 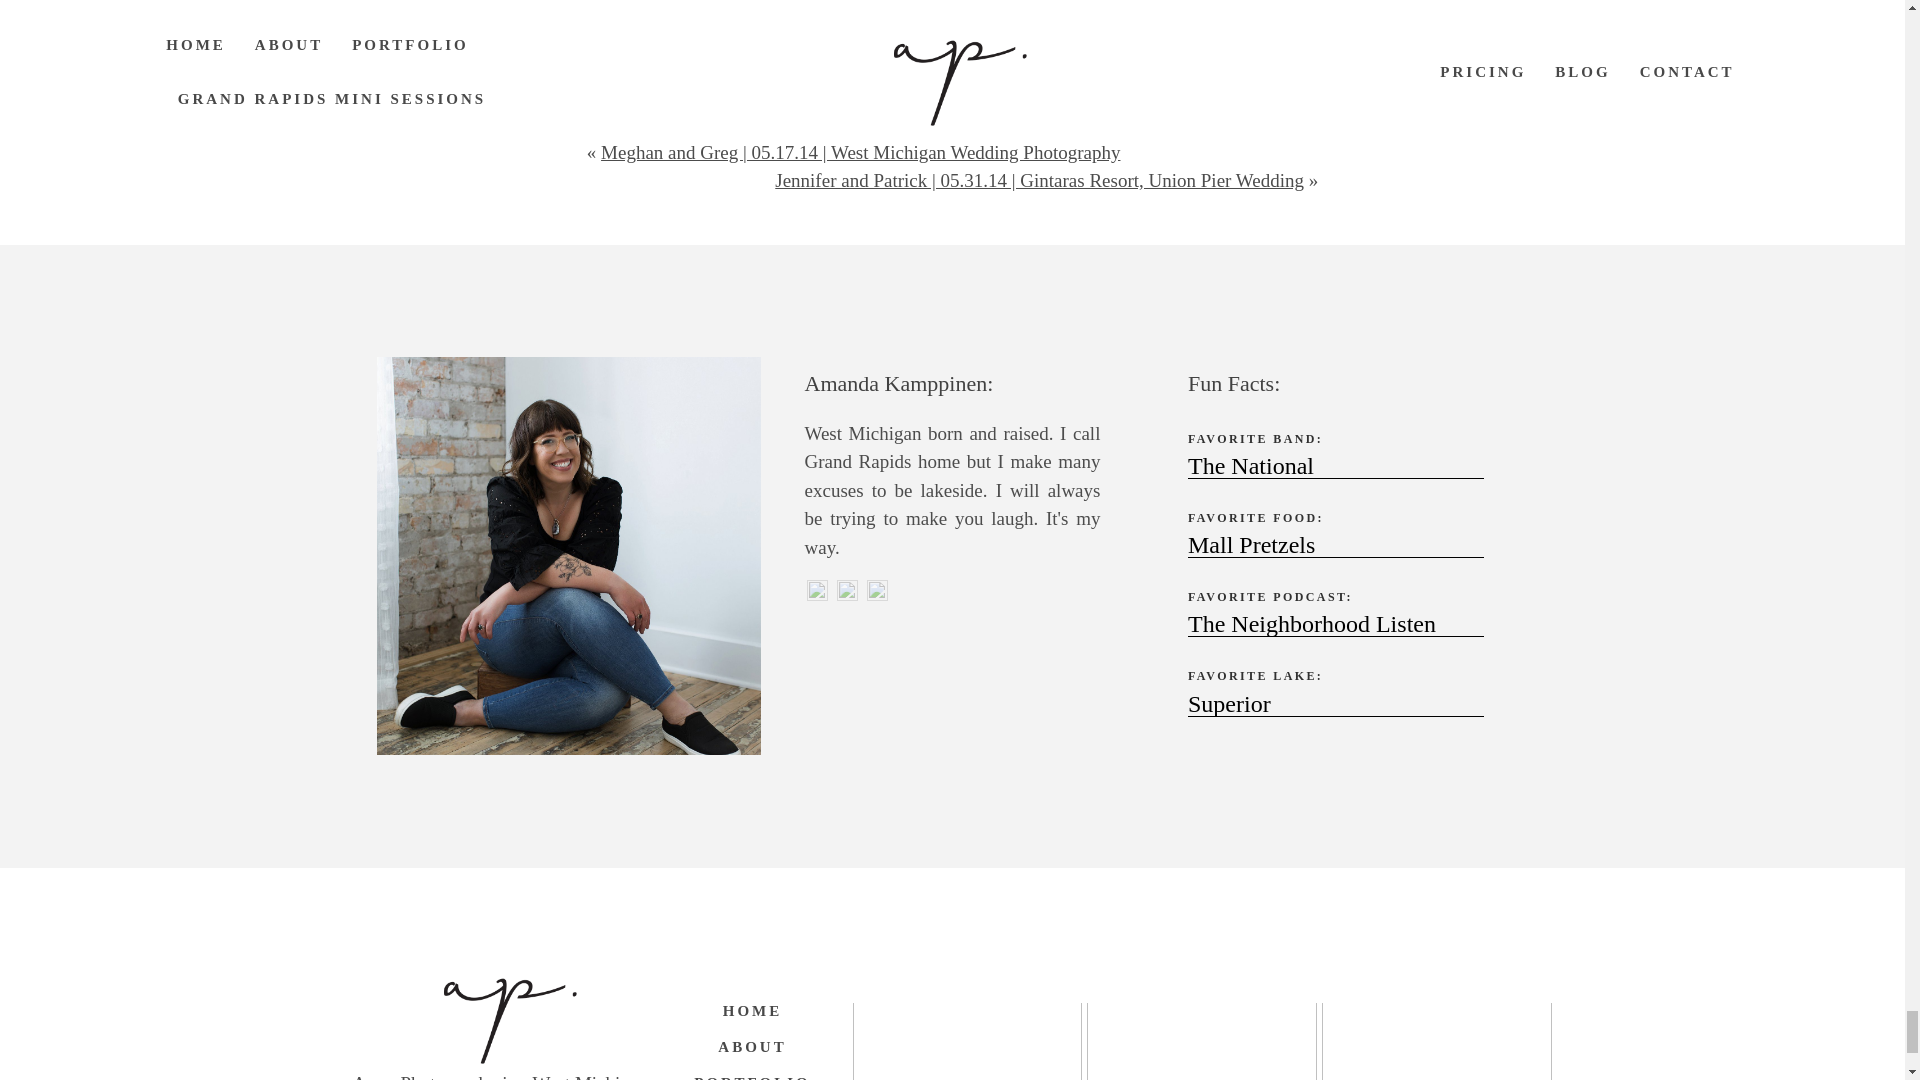 I want to click on Wedding, so click(x=855, y=56).